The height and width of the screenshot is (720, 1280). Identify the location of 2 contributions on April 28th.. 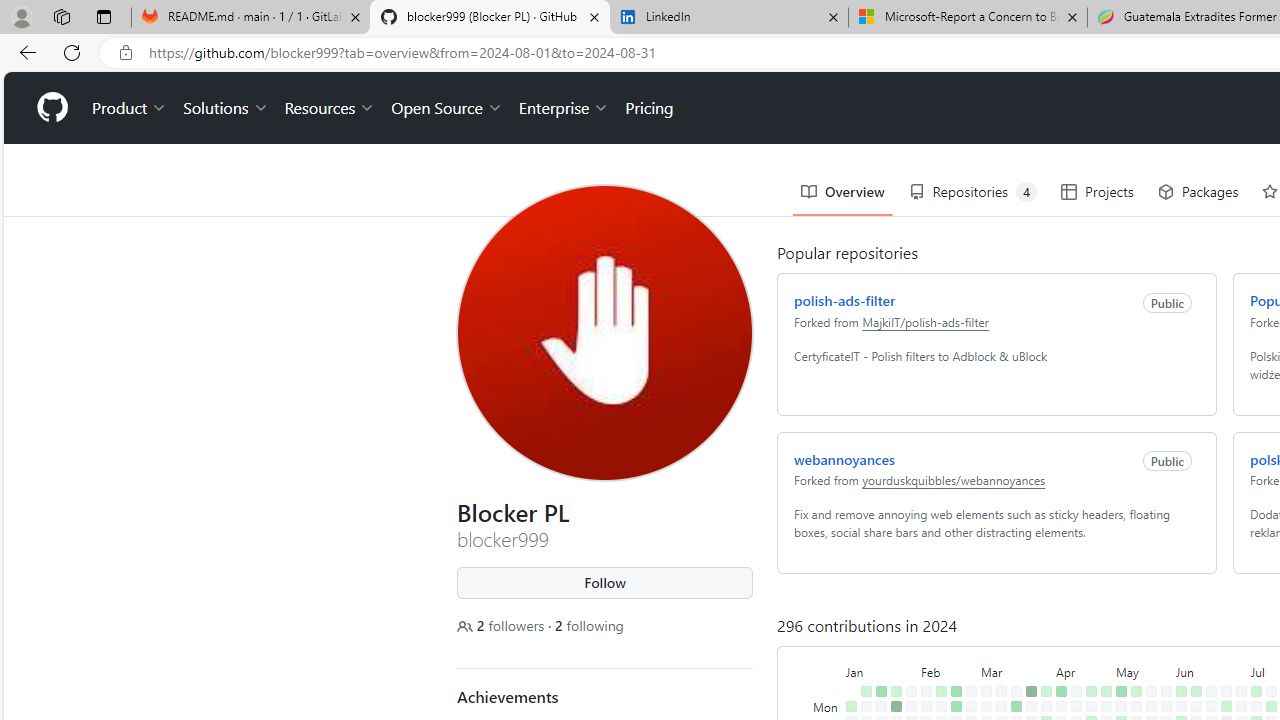
(1106, 691).